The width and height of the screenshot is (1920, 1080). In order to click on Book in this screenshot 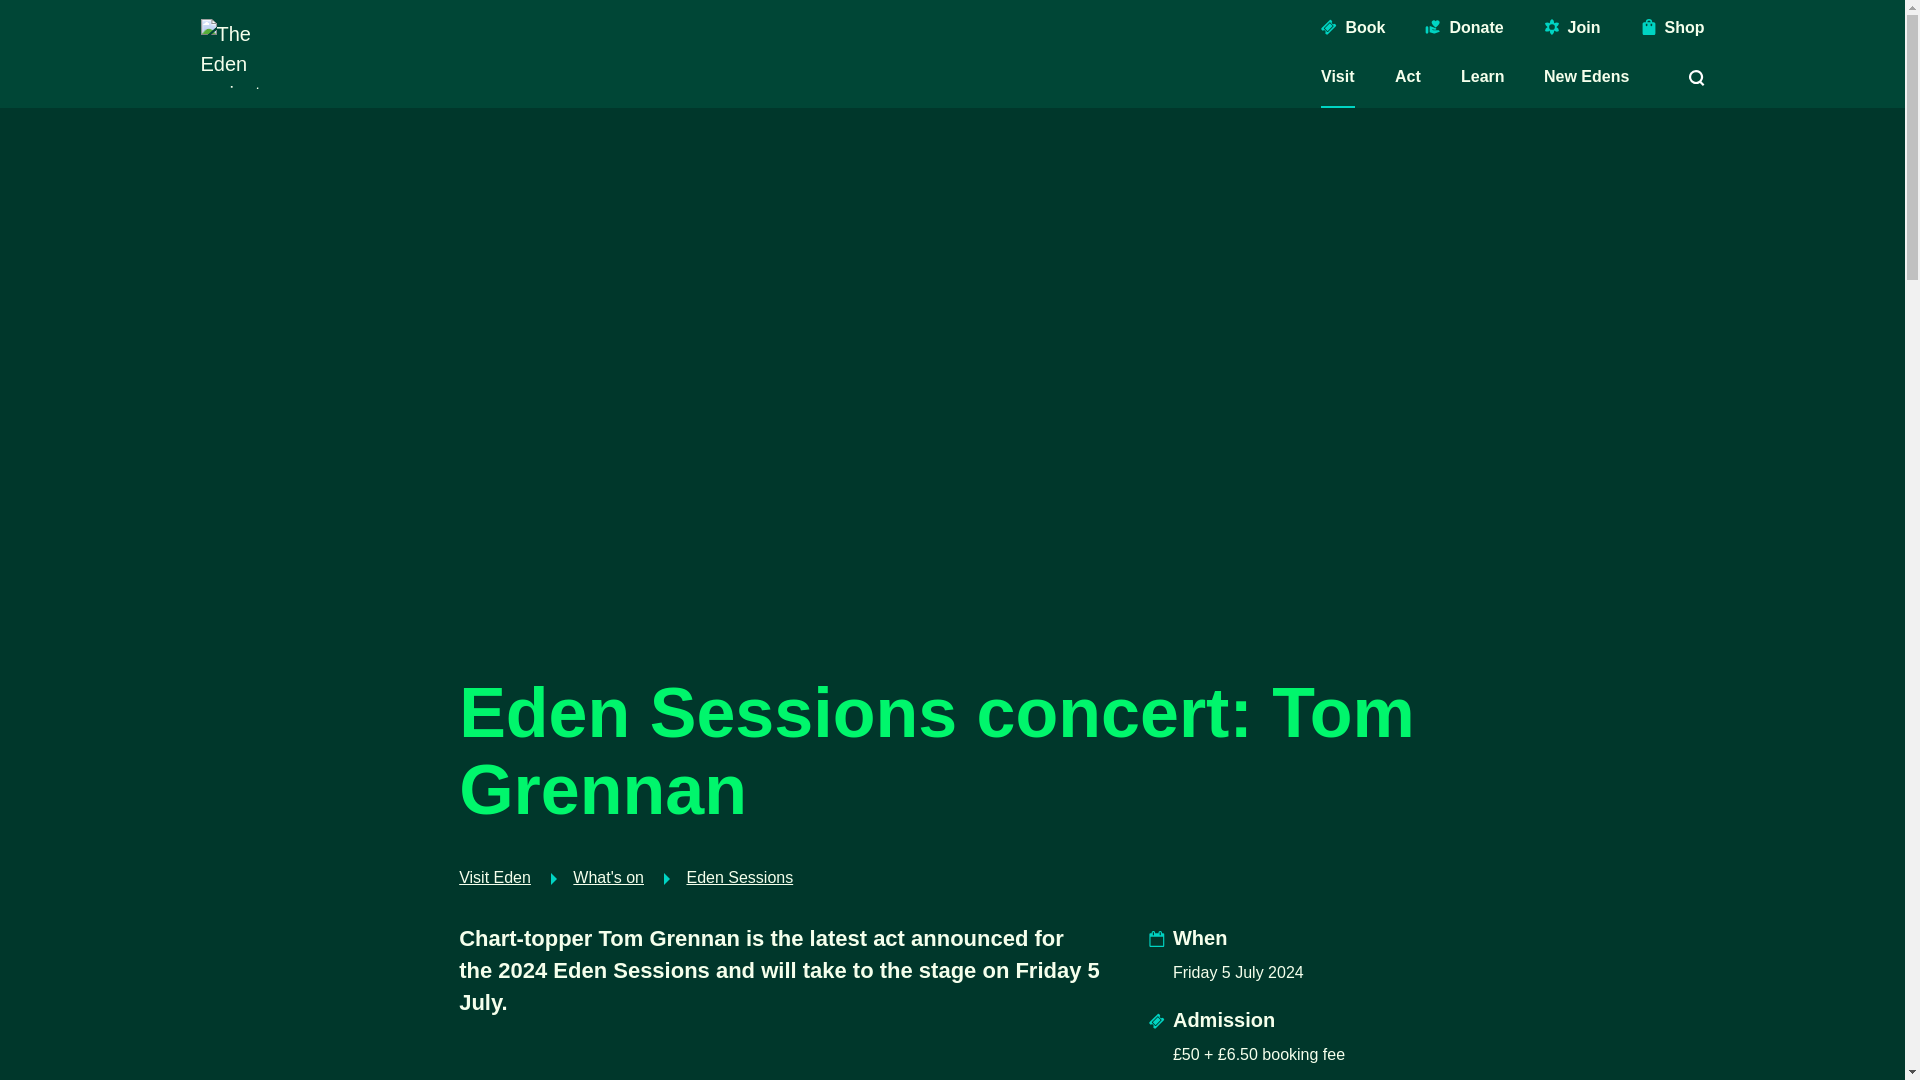, I will do `click(1352, 28)`.